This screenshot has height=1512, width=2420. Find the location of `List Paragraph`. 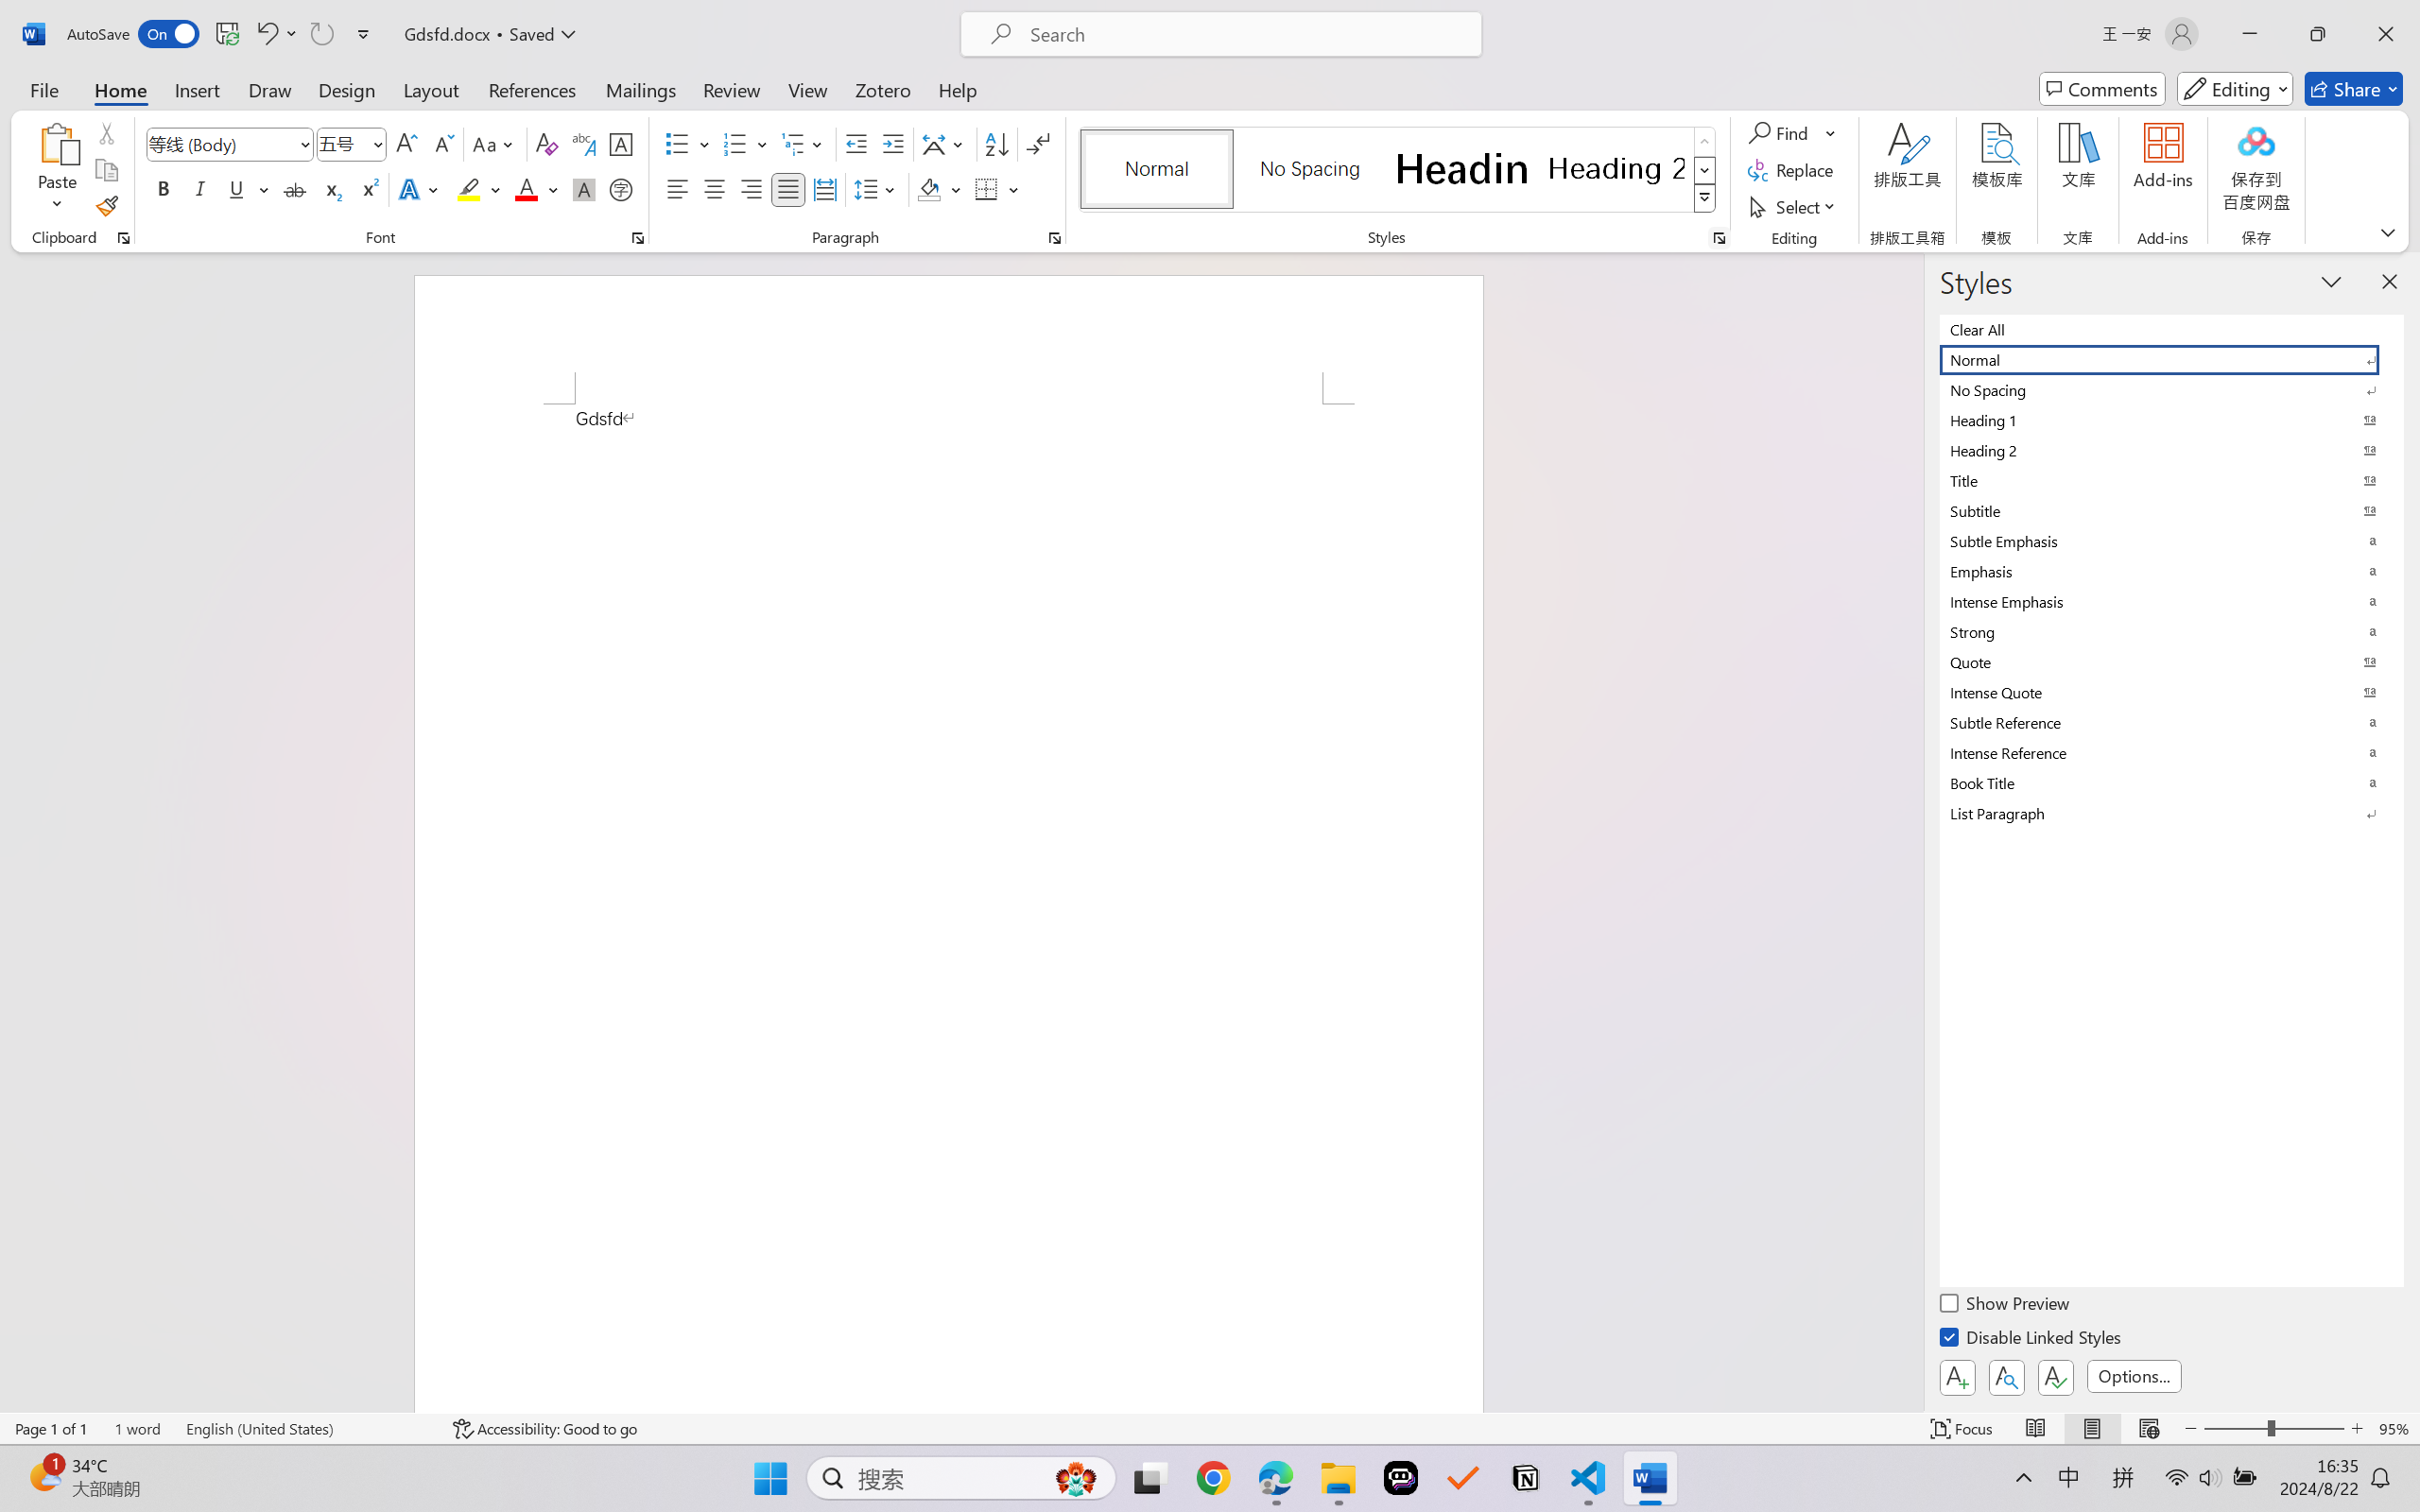

List Paragraph is located at coordinates (2172, 813).